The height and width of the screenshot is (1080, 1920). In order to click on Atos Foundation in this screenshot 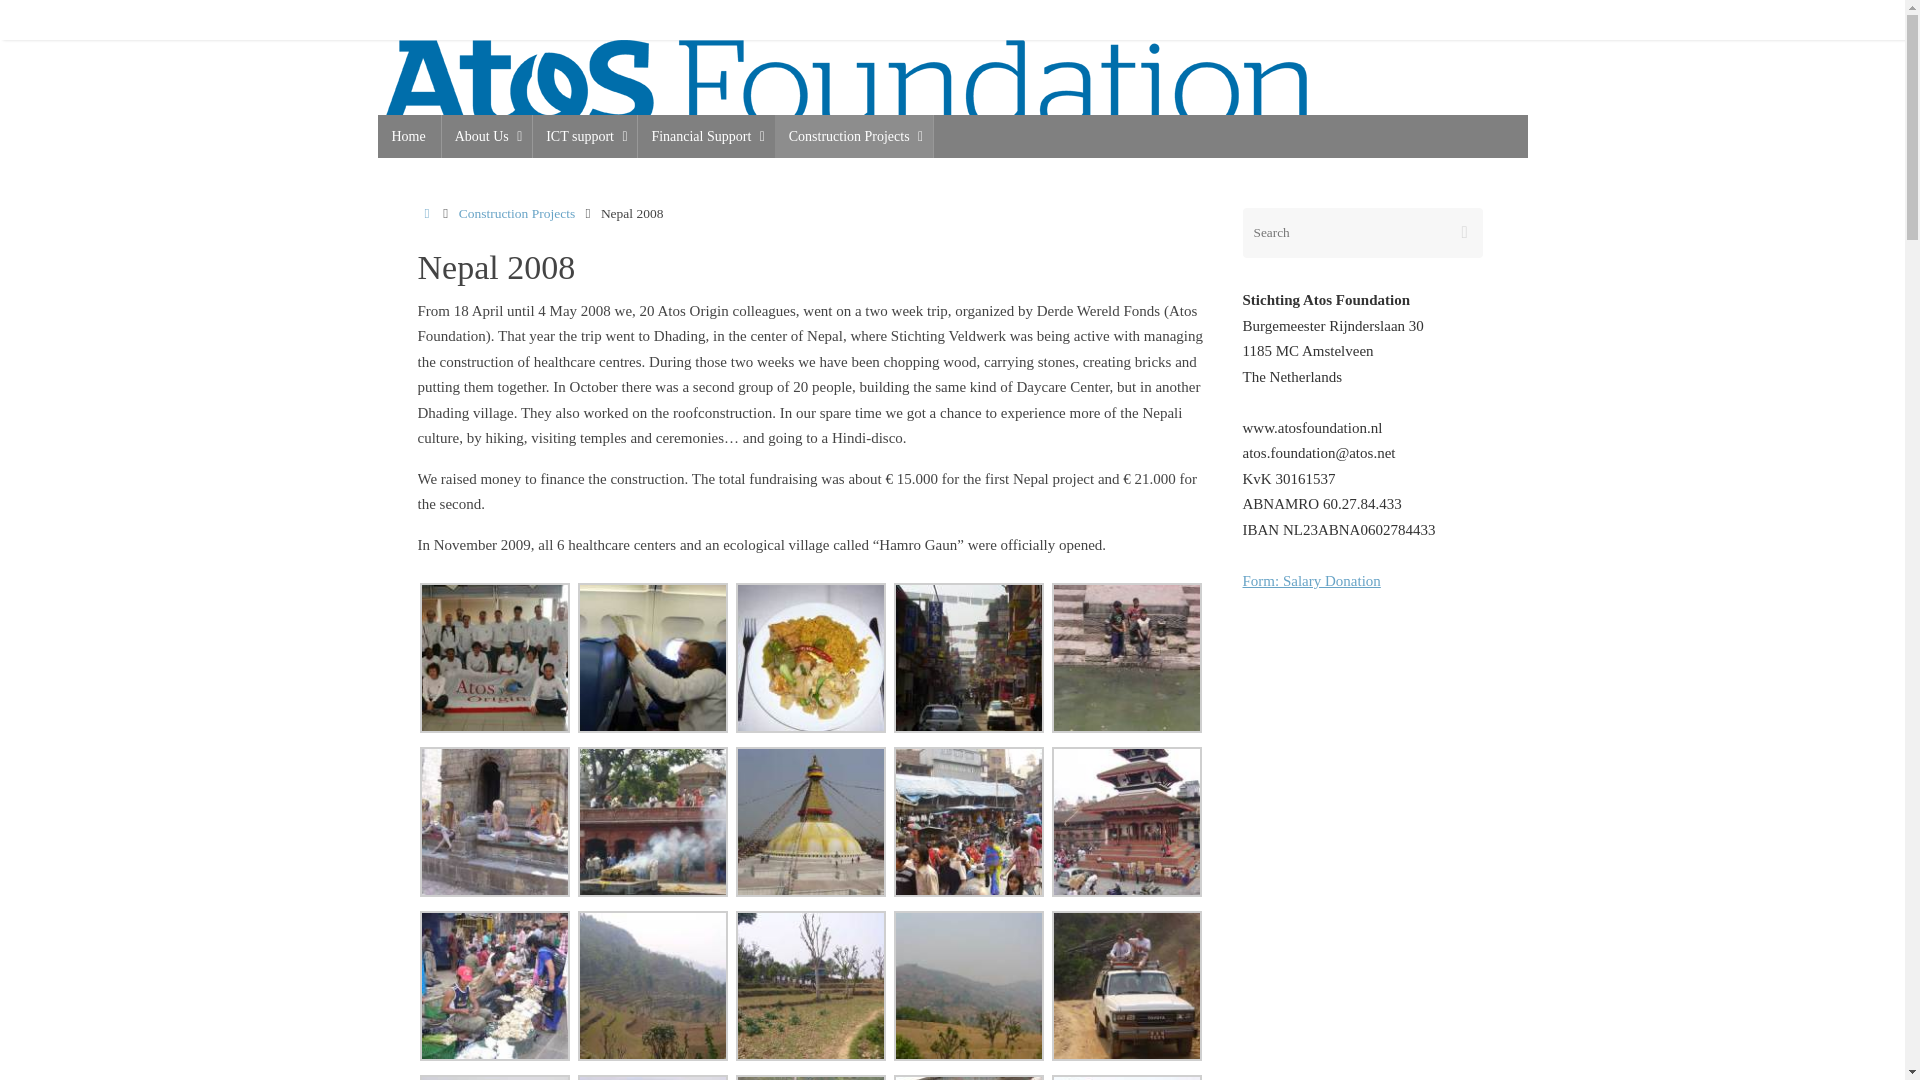, I will do `click(846, 84)`.